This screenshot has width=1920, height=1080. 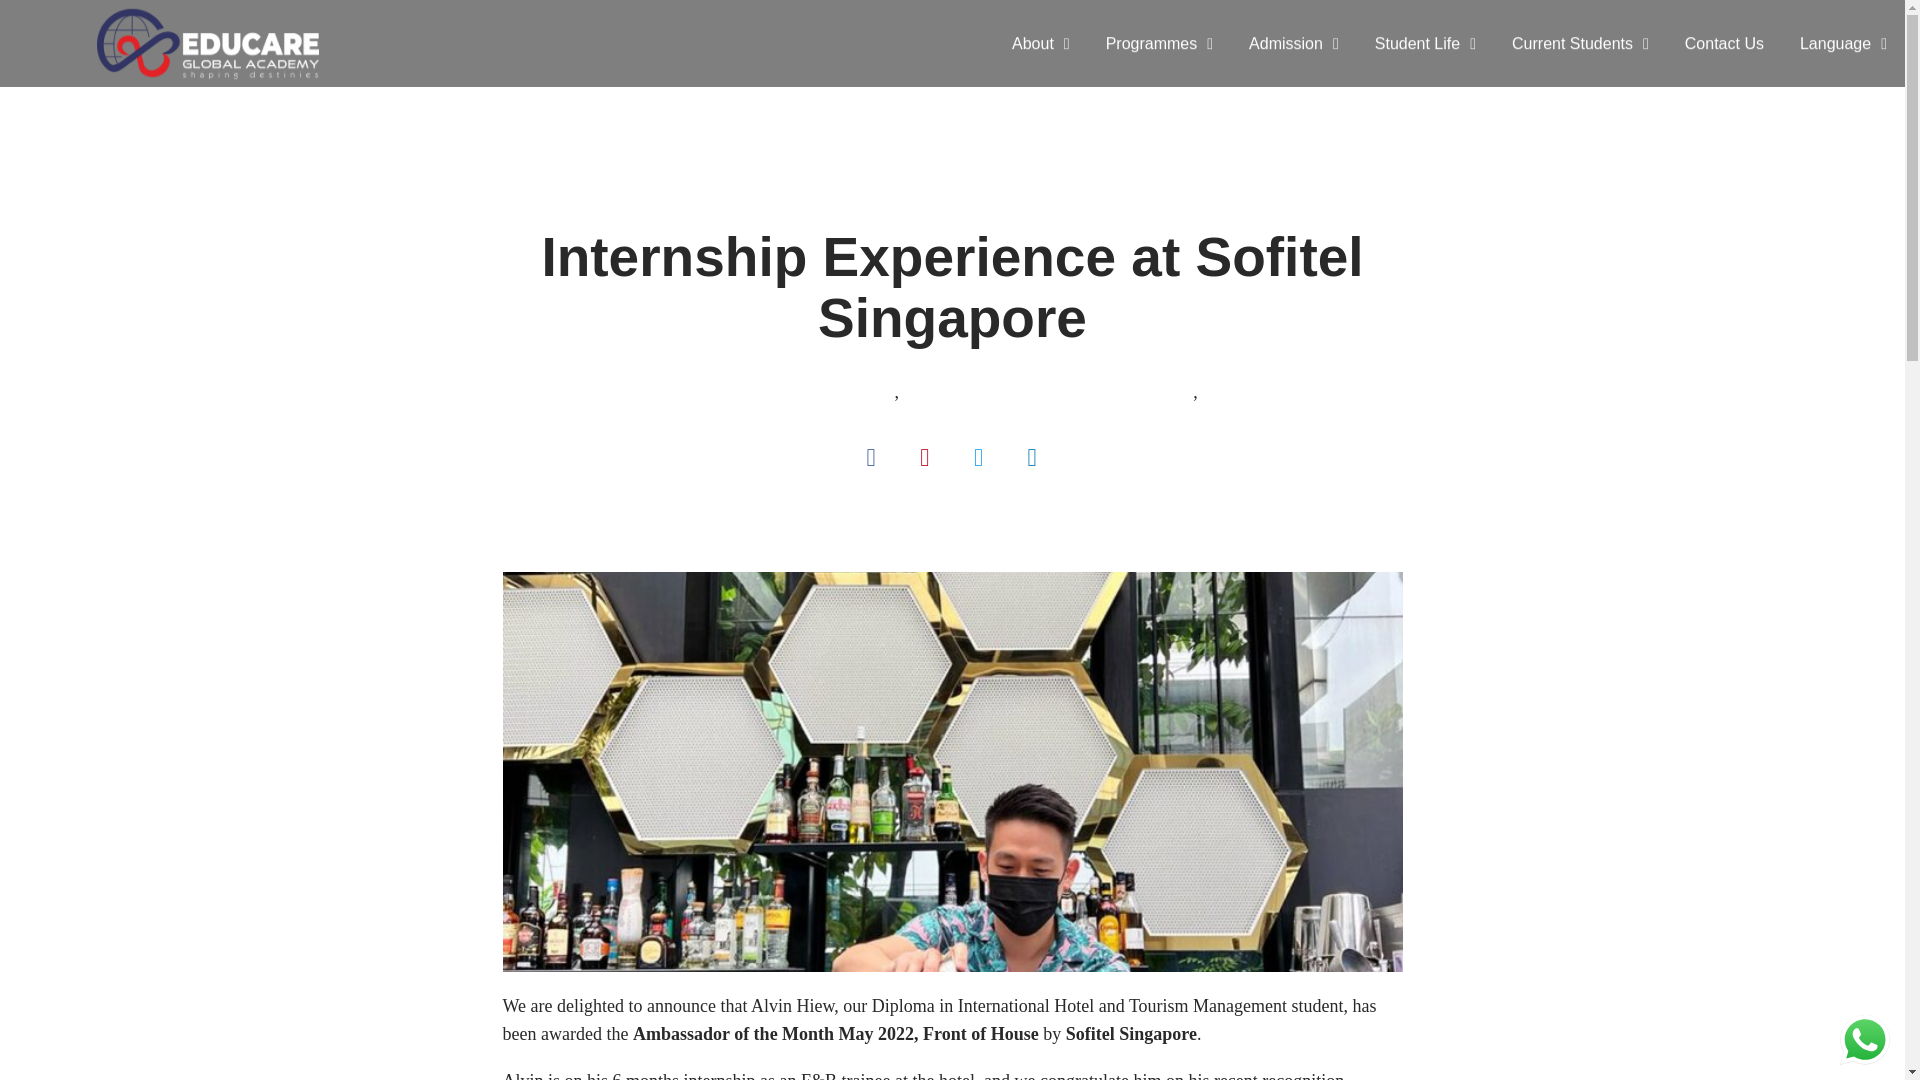 What do you see at coordinates (1425, 44) in the screenshot?
I see `Student Life` at bounding box center [1425, 44].